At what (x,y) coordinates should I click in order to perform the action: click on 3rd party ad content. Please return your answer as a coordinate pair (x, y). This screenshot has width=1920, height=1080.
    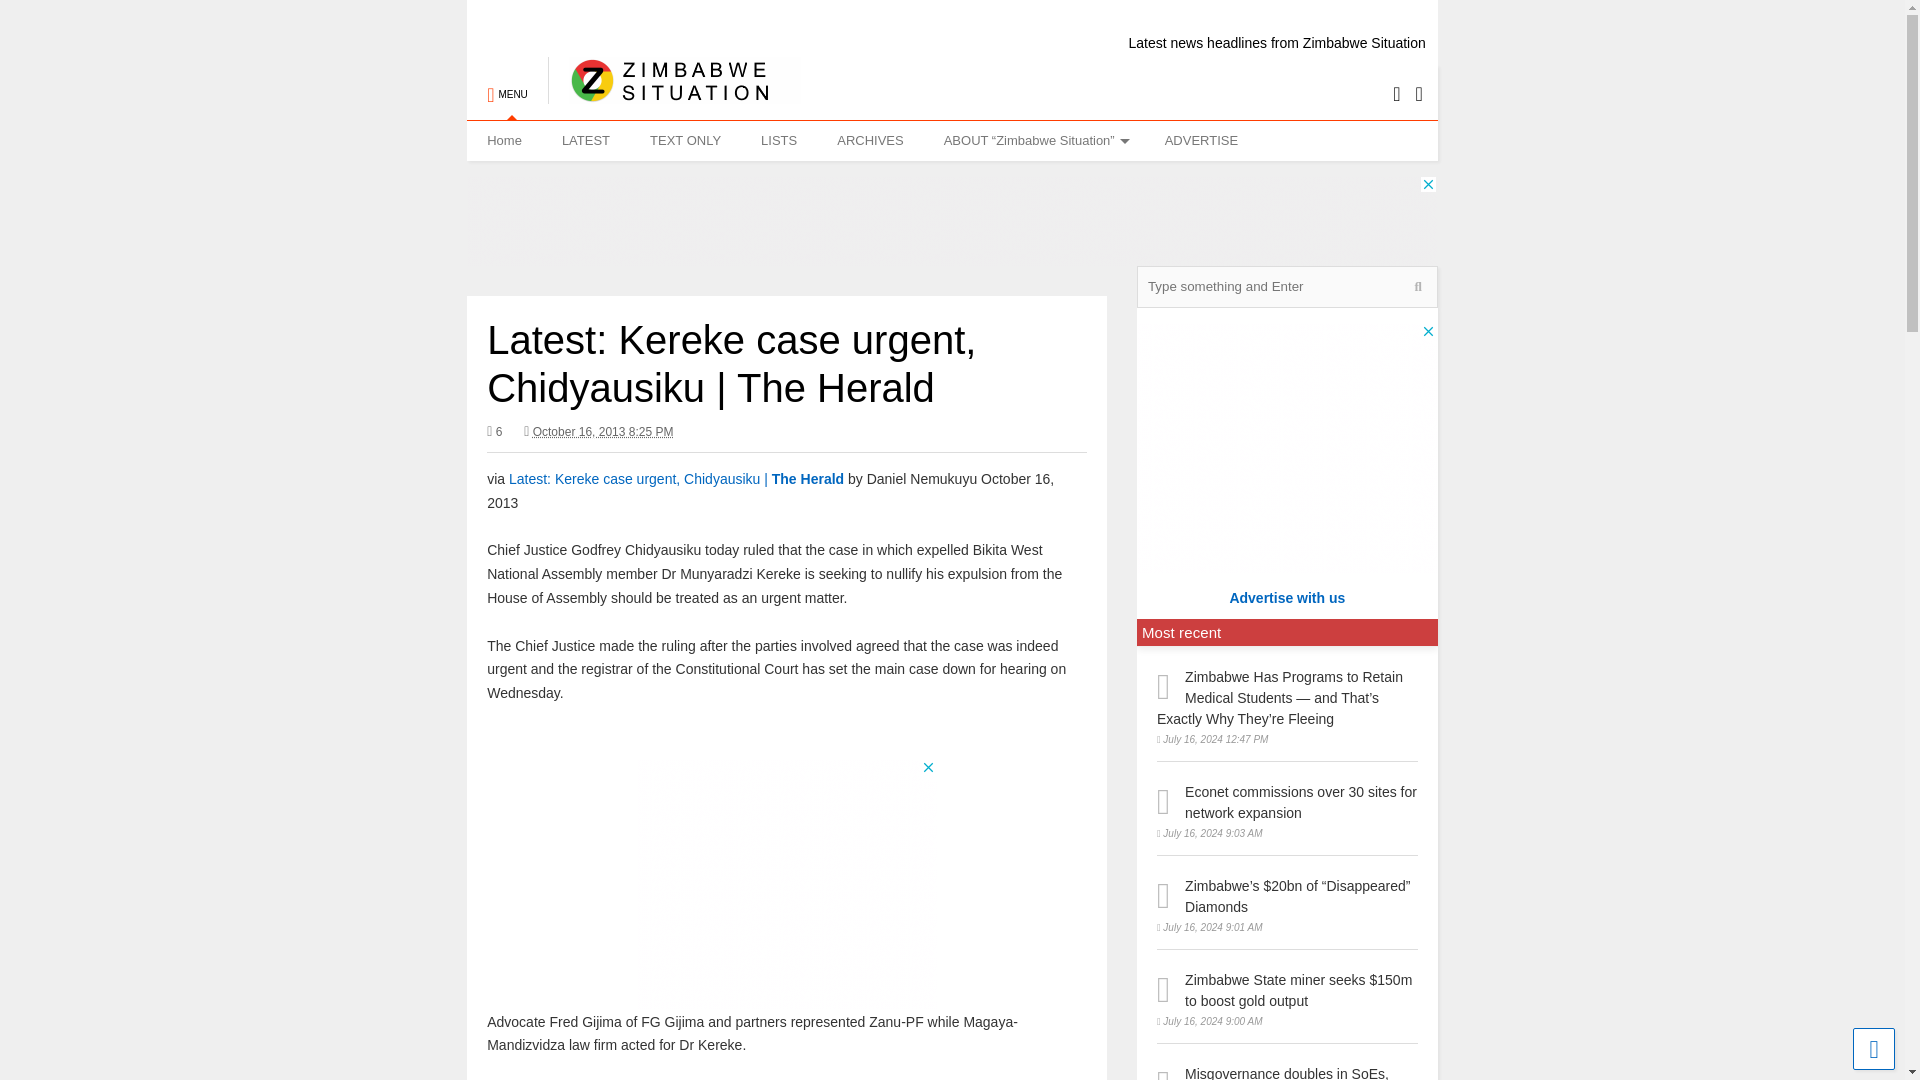
    Looking at the image, I should click on (786, 884).